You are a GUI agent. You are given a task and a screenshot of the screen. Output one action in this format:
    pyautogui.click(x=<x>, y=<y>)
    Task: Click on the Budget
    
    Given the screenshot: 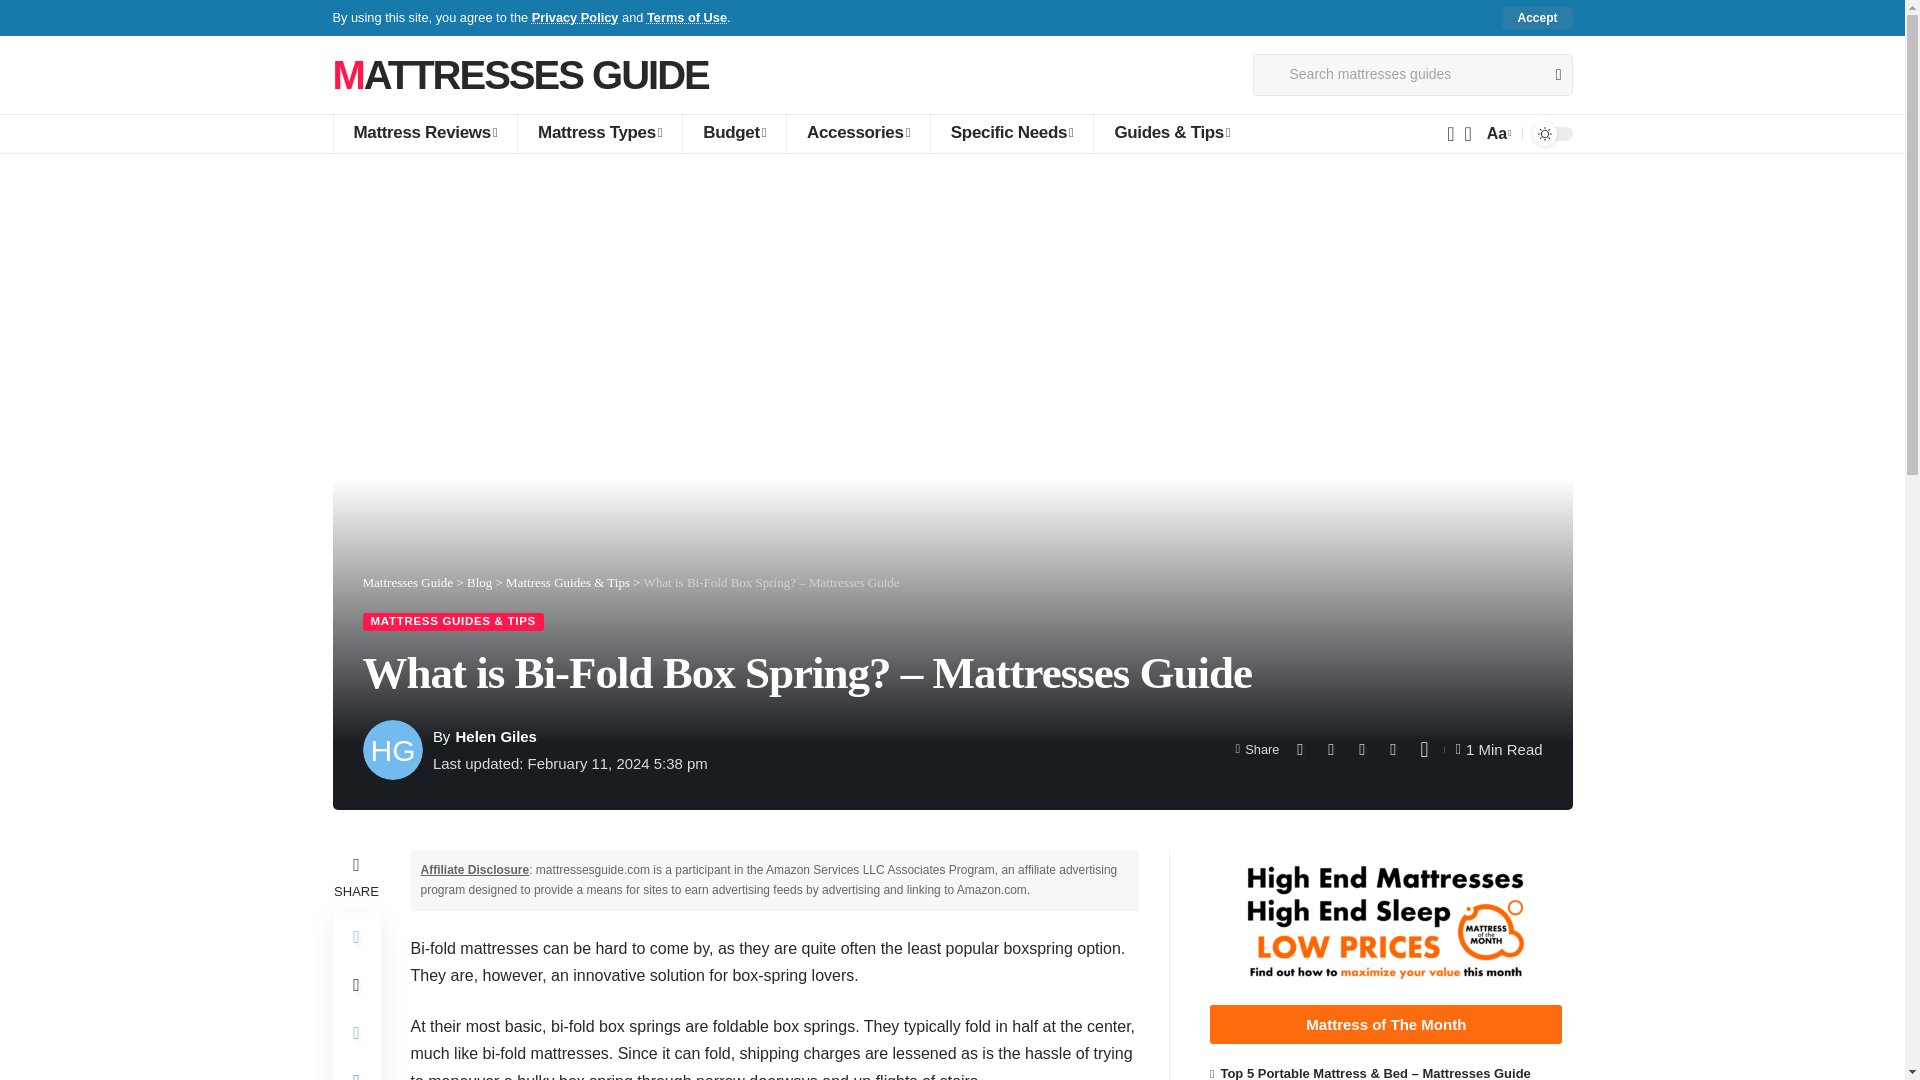 What is the action you would take?
    pyautogui.click(x=733, y=134)
    